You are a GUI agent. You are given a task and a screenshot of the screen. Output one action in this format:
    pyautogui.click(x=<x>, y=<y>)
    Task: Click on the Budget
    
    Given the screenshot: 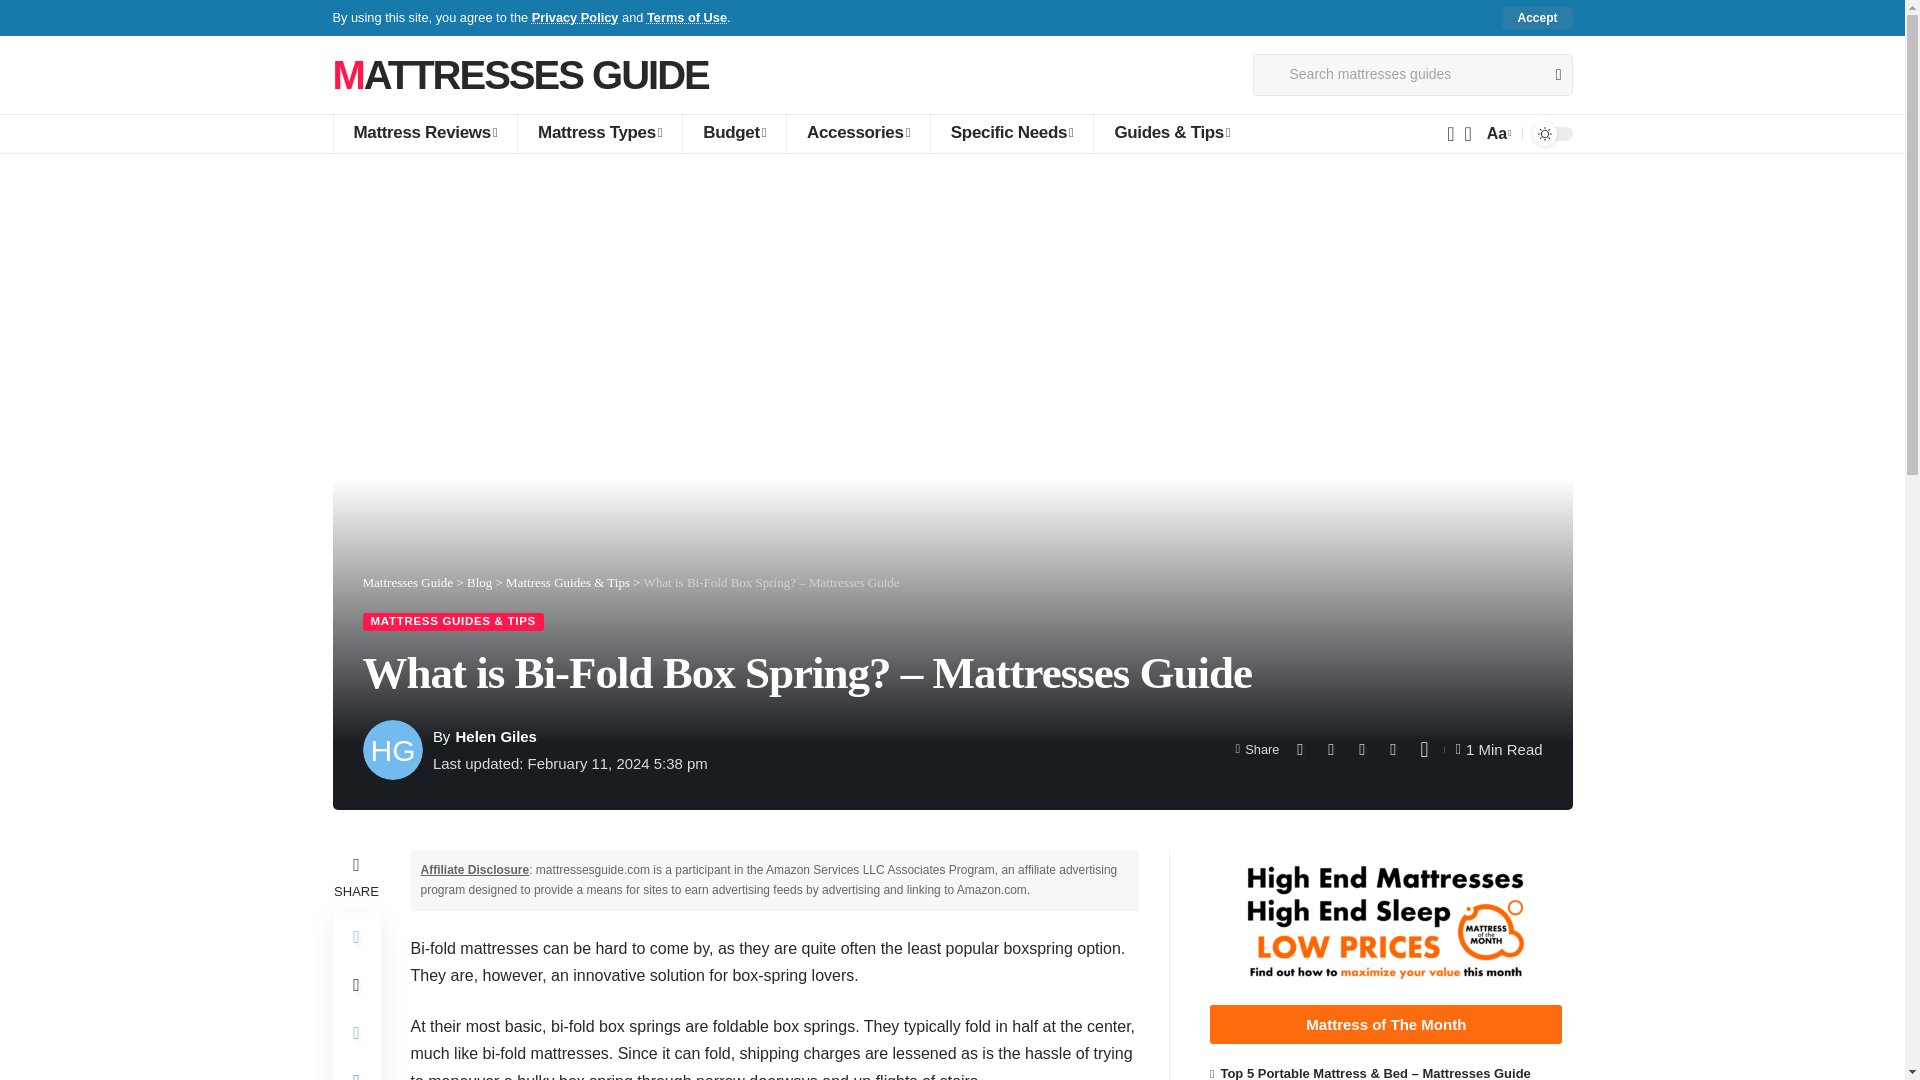 What is the action you would take?
    pyautogui.click(x=733, y=134)
    